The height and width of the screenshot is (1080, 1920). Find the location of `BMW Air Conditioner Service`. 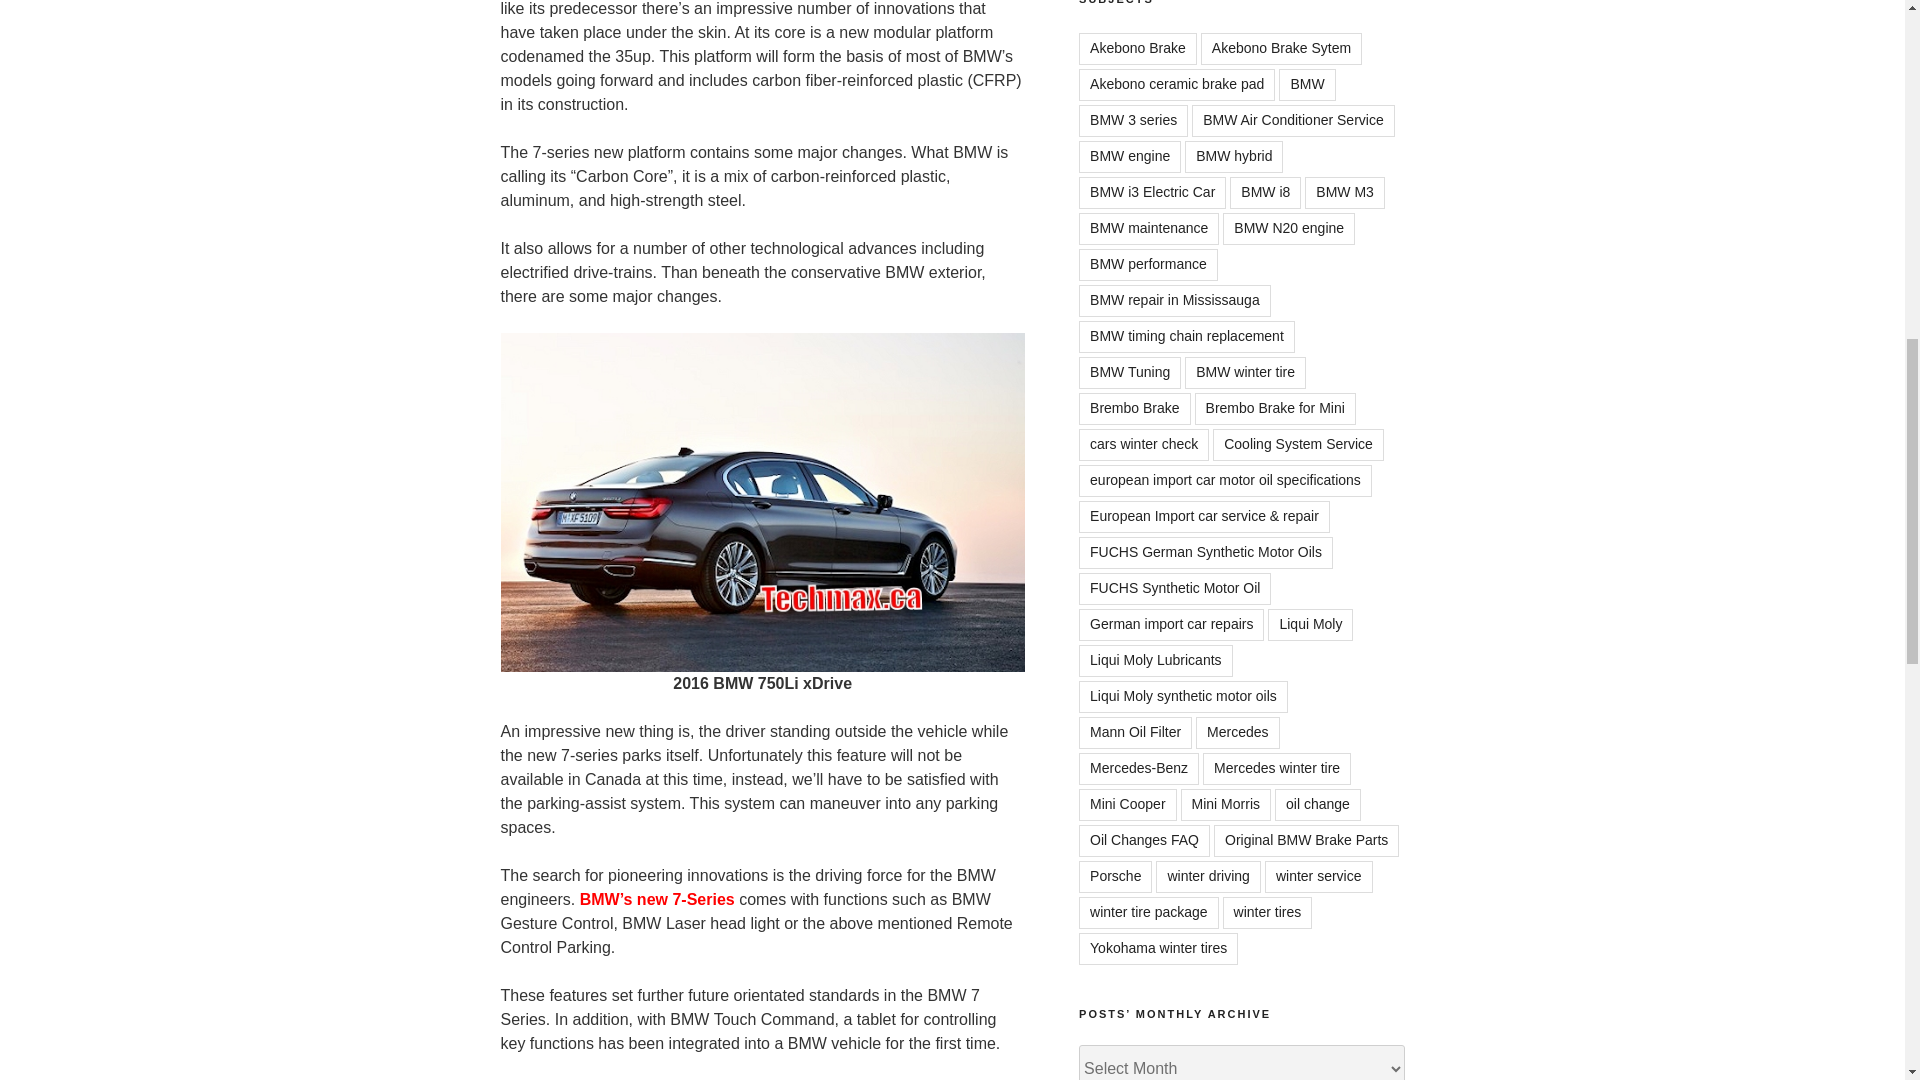

BMW Air Conditioner Service is located at coordinates (1294, 120).